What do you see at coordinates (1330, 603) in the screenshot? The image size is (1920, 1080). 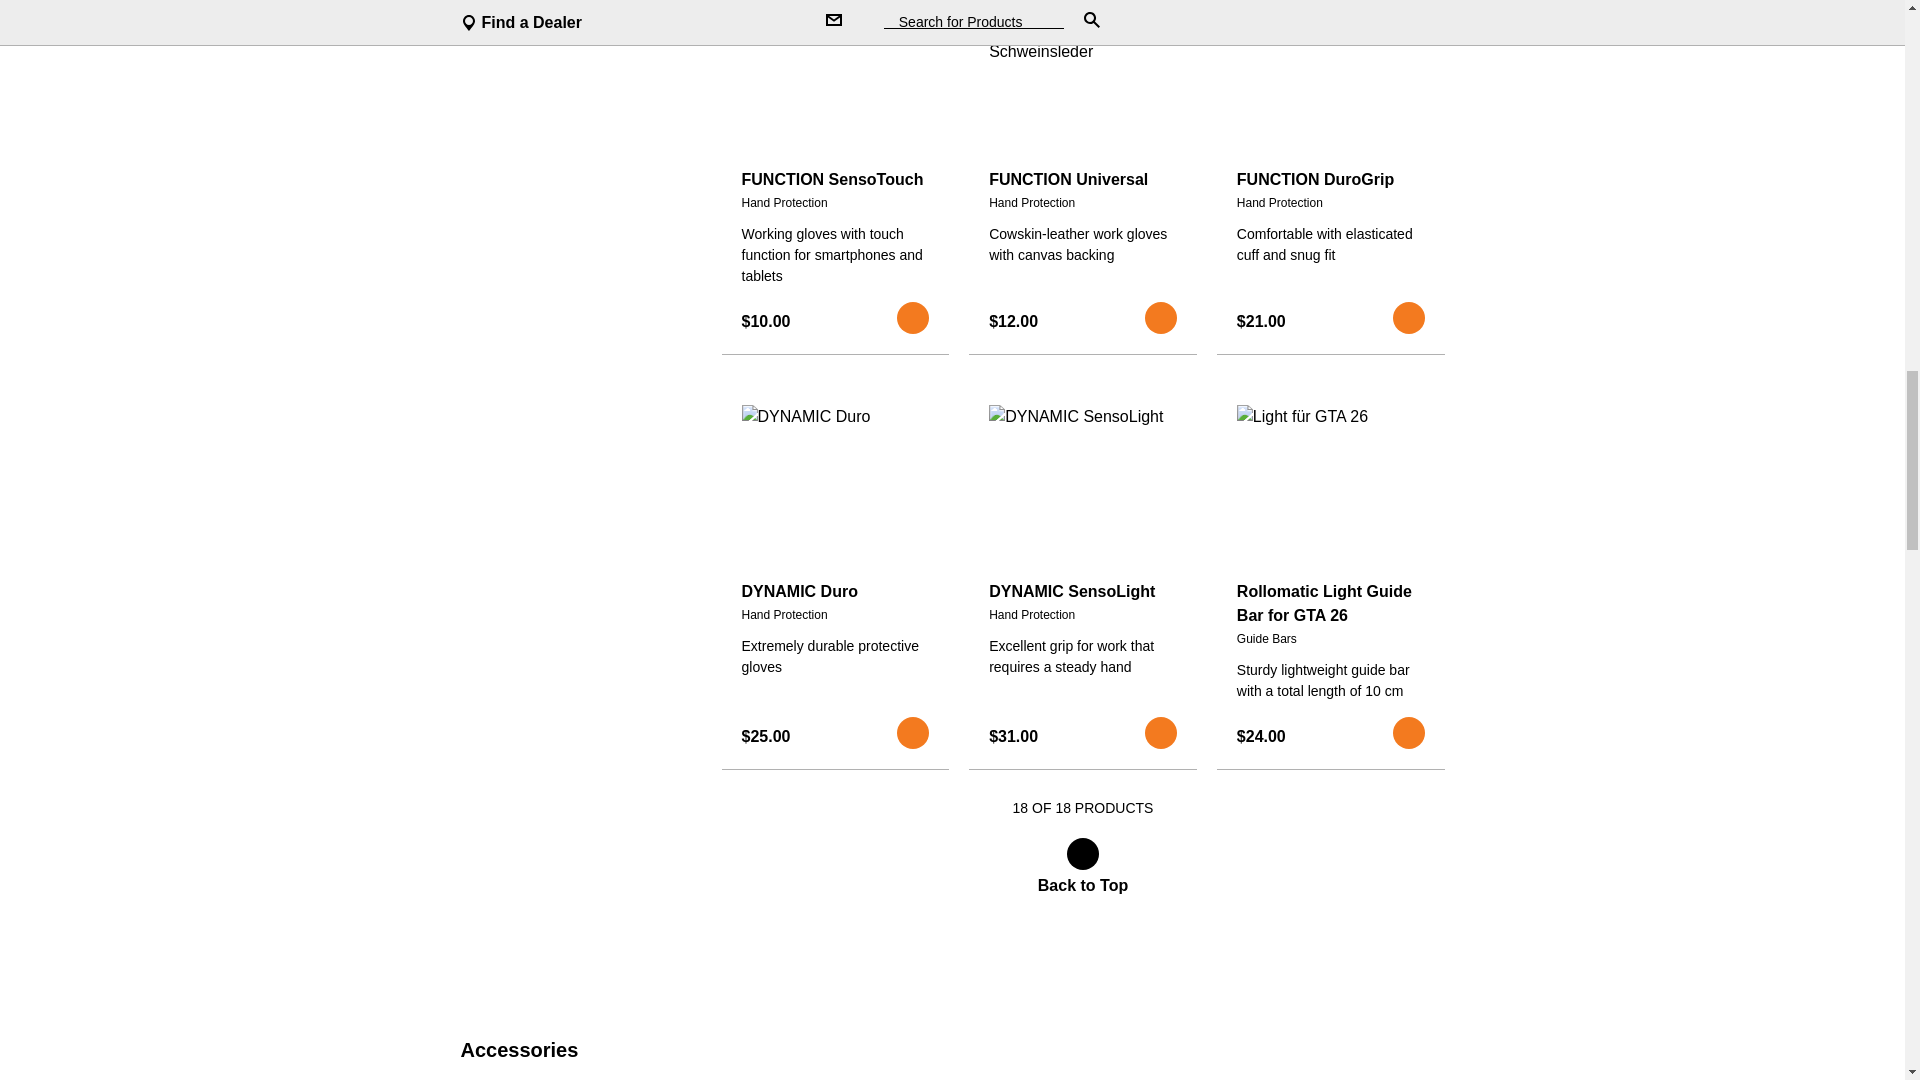 I see `Rollomatic Light Guide Bar for GTA 26` at bounding box center [1330, 603].